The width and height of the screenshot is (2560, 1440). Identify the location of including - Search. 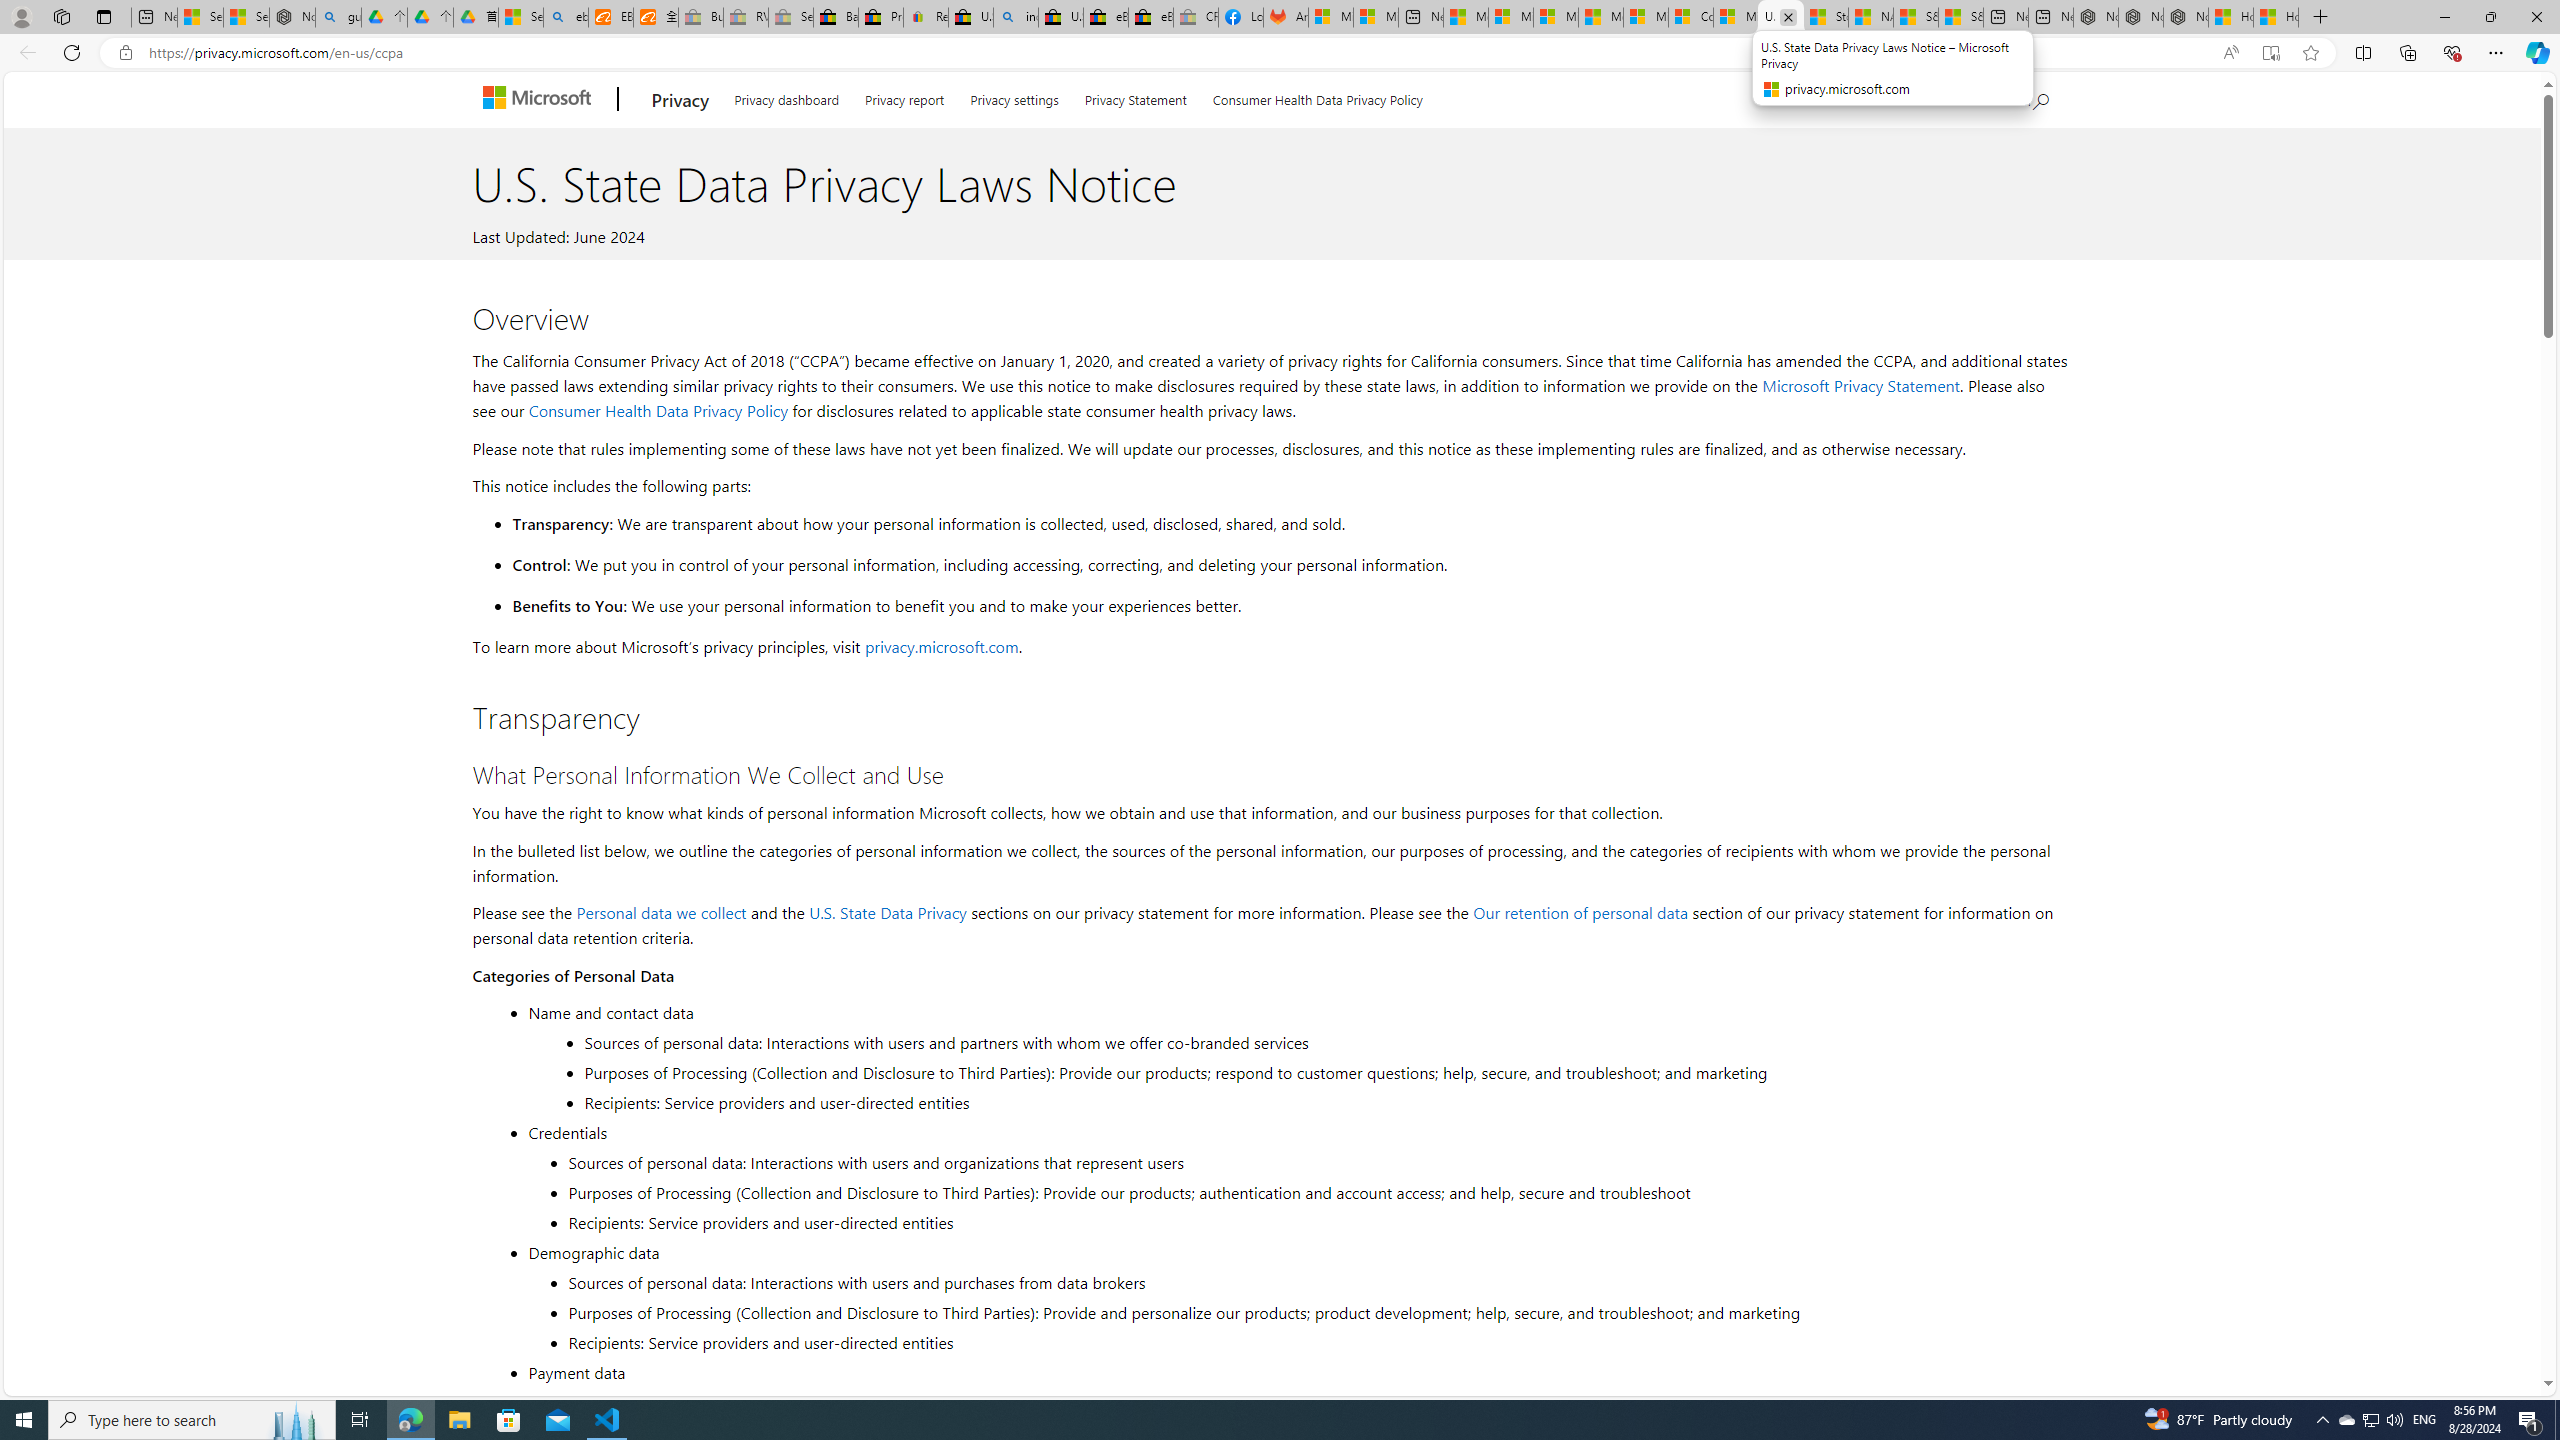
(1016, 17).